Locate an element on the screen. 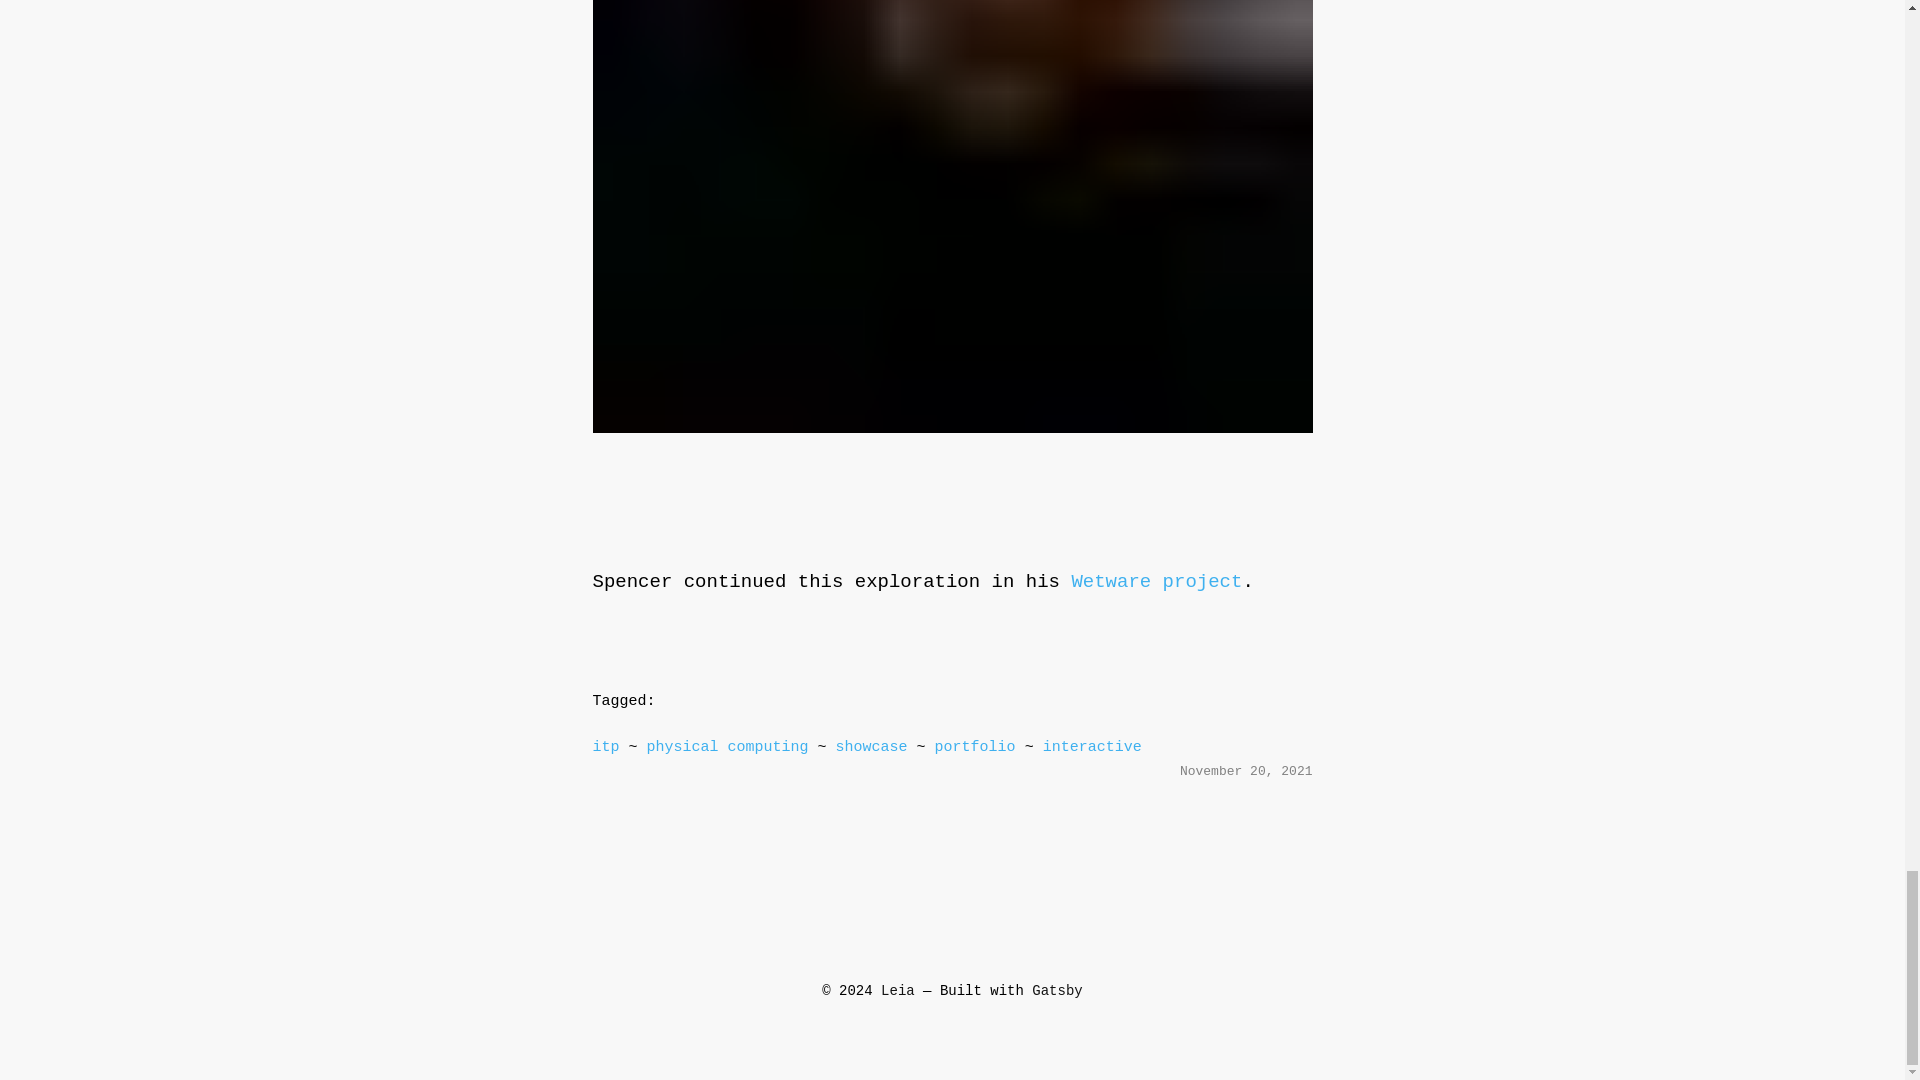  Leia is located at coordinates (898, 990).